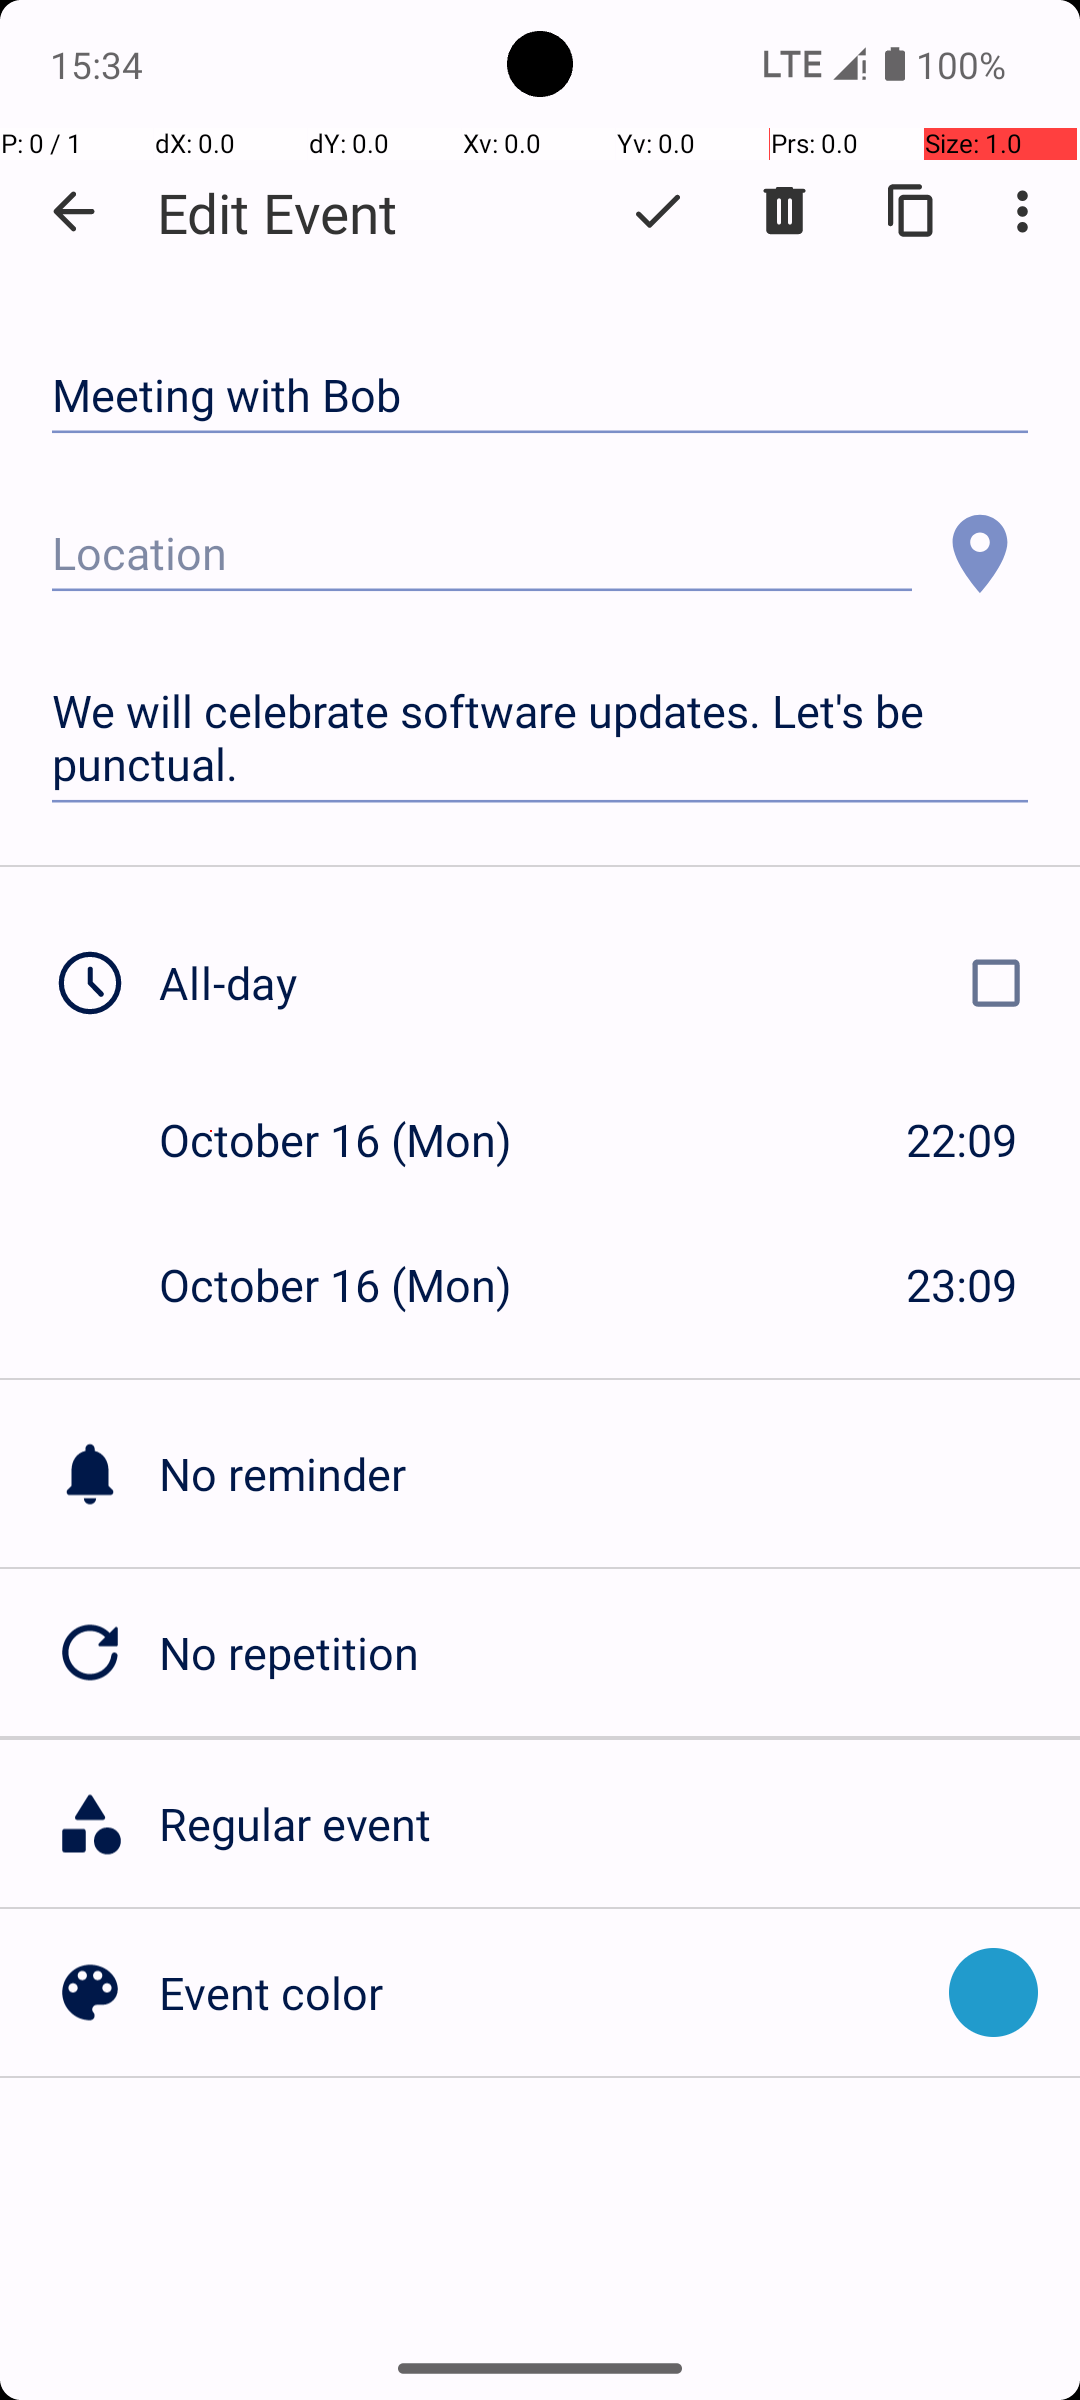  What do you see at coordinates (962, 1284) in the screenshot?
I see `23:09` at bounding box center [962, 1284].